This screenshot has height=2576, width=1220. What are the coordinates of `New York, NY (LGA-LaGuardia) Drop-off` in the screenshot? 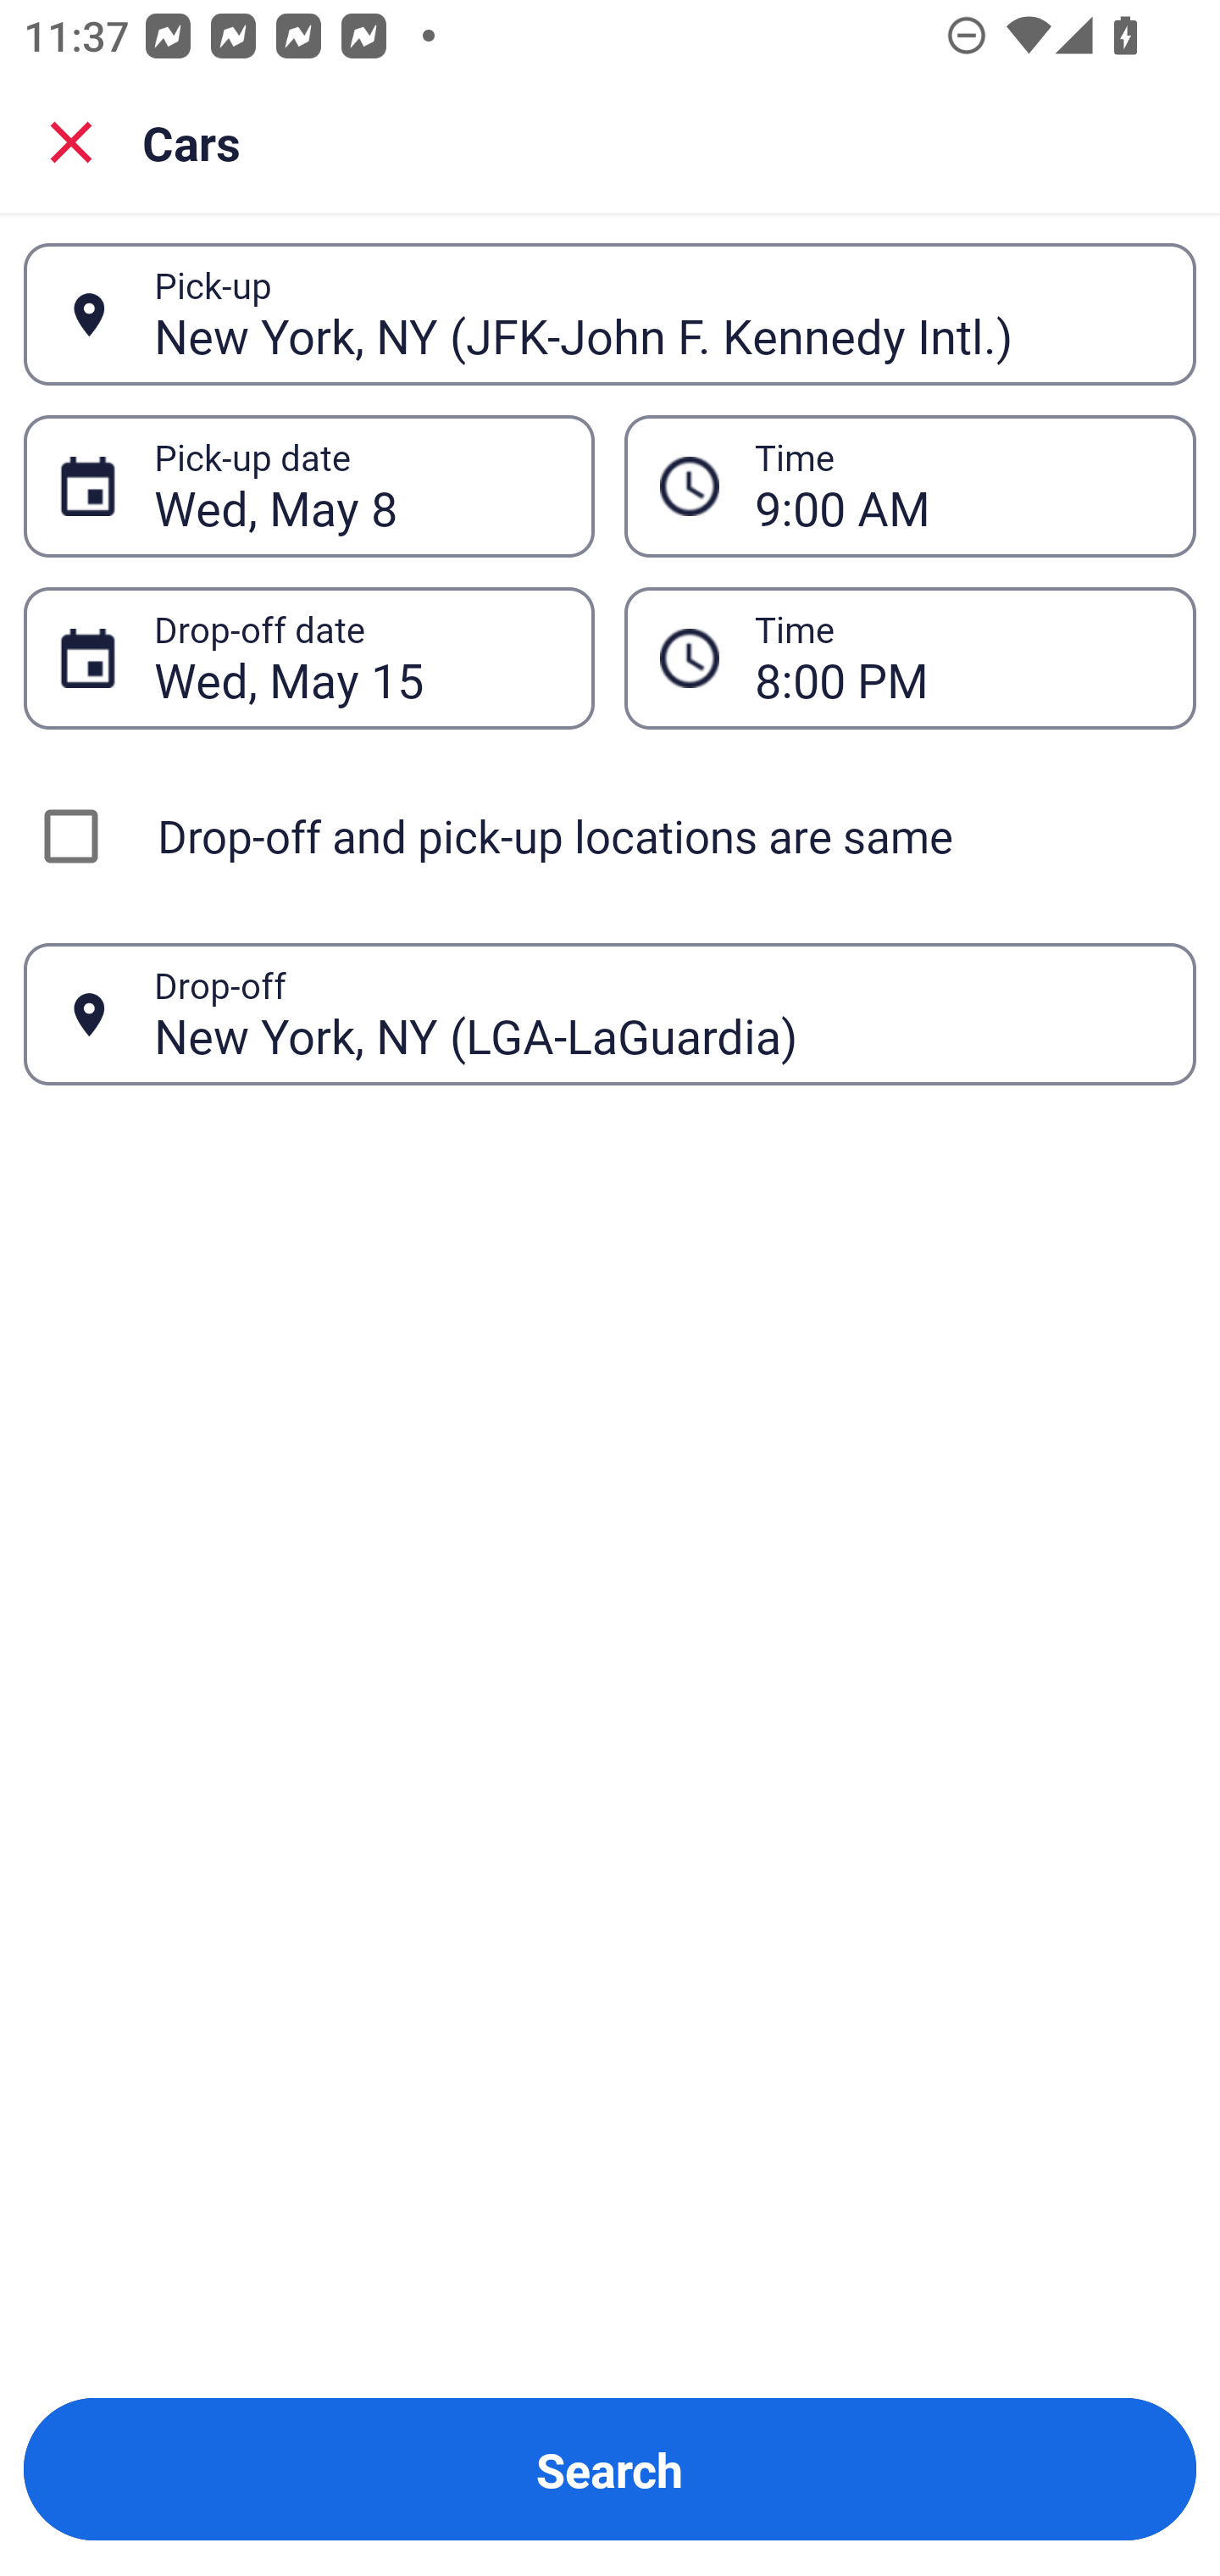 It's located at (610, 1013).